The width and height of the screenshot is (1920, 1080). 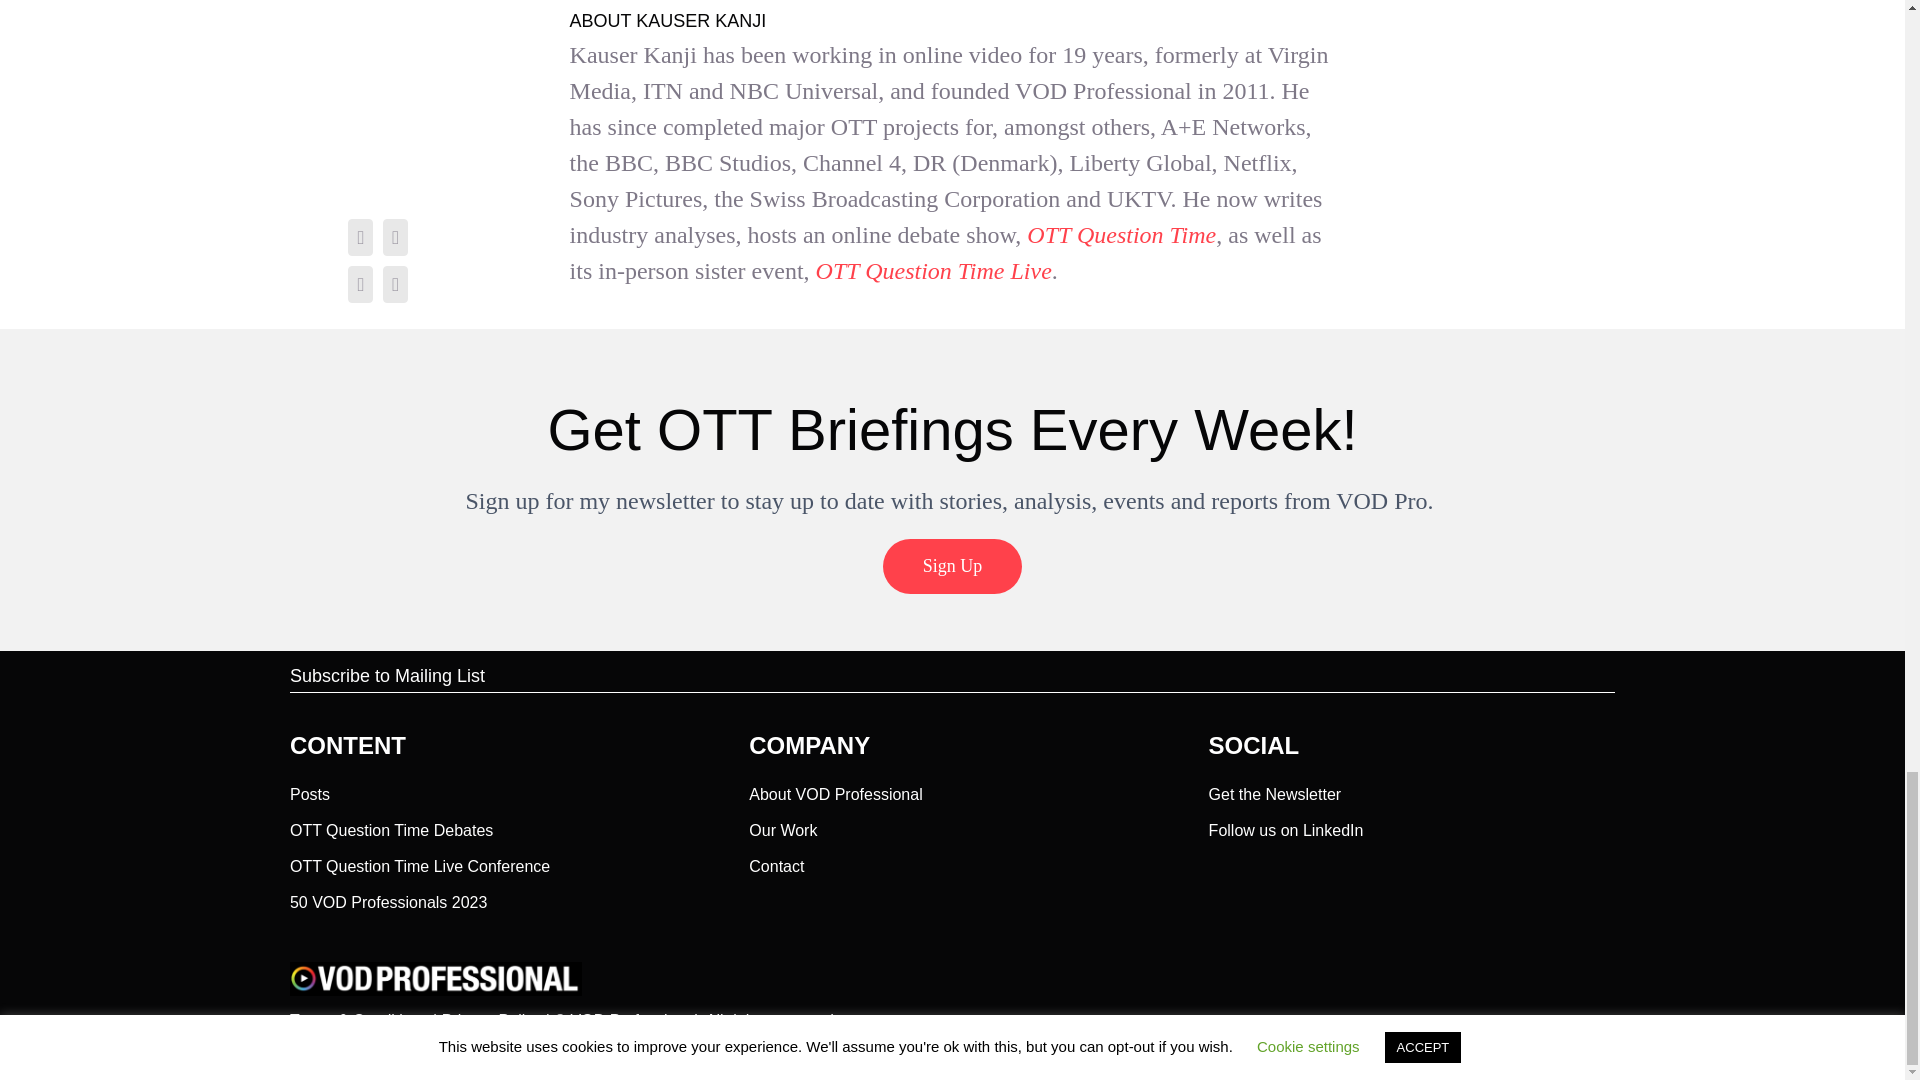 I want to click on Get the Newsletter, so click(x=1276, y=790).